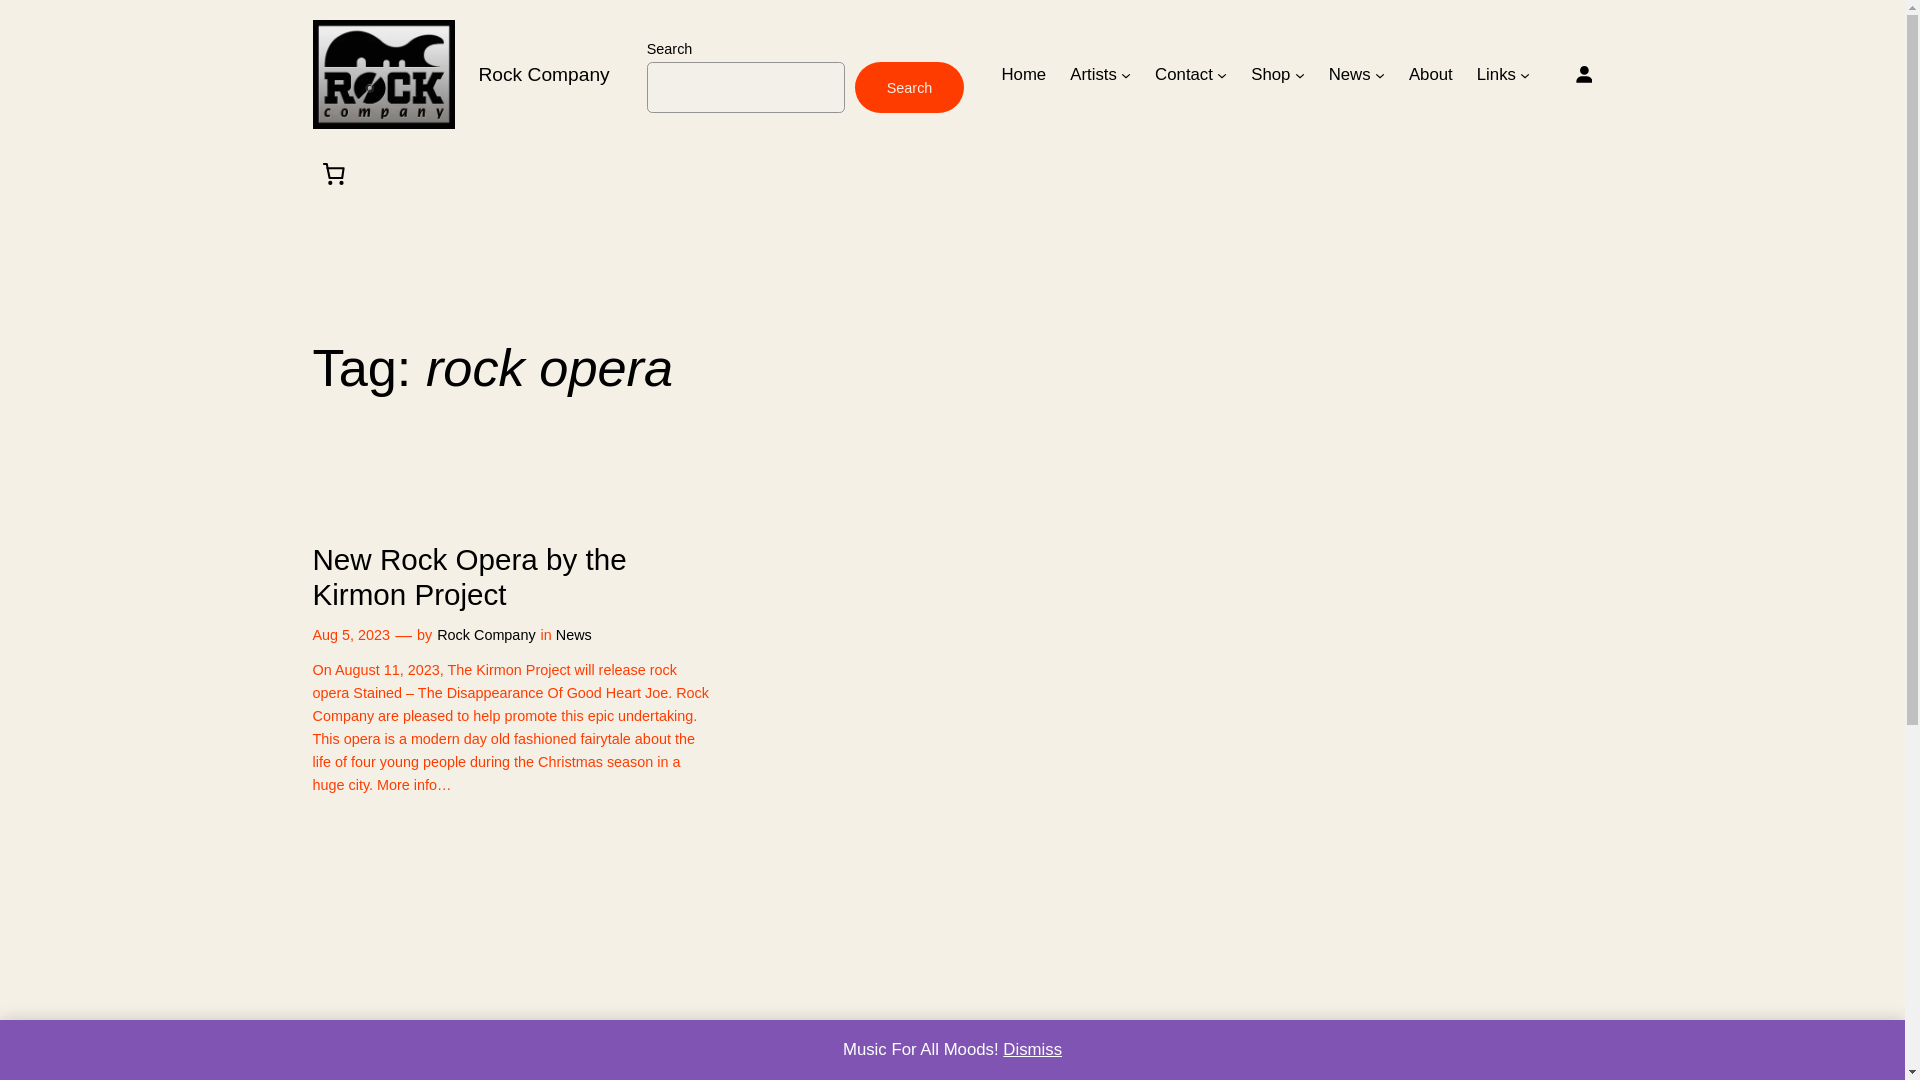 The width and height of the screenshot is (1920, 1080). What do you see at coordinates (910, 87) in the screenshot?
I see `Search` at bounding box center [910, 87].